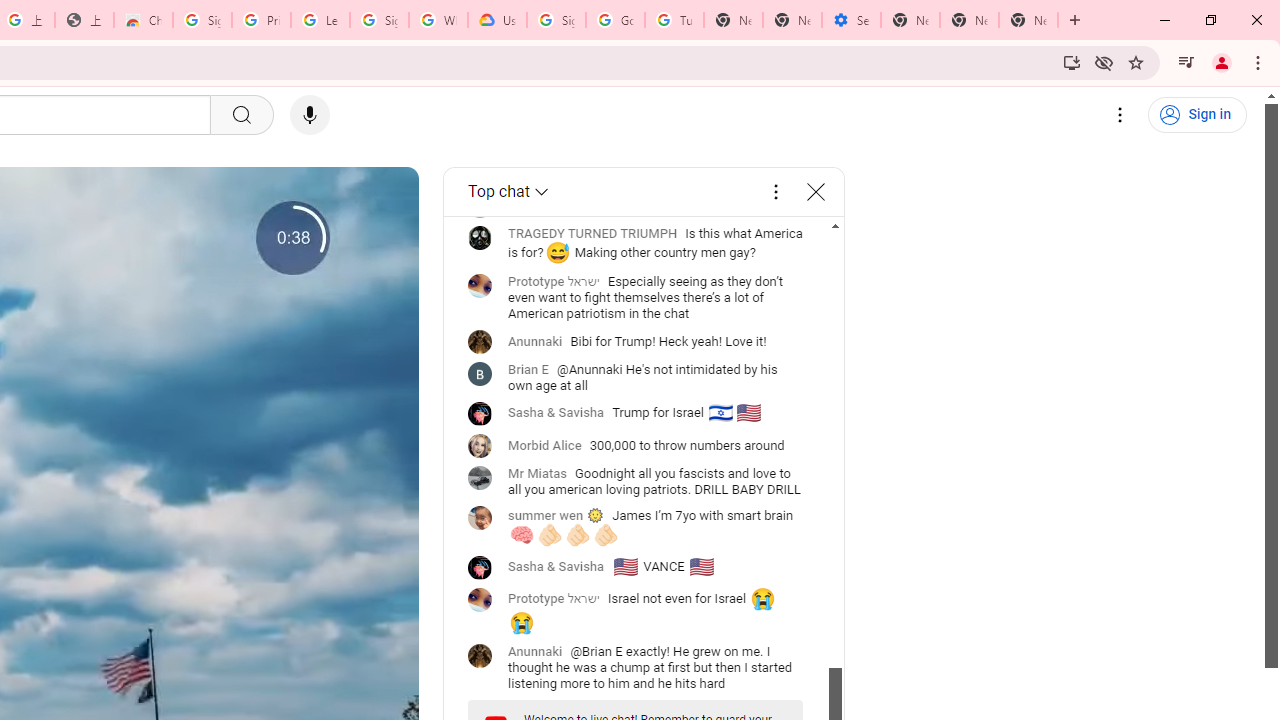  What do you see at coordinates (674, 20) in the screenshot?
I see `Turn cookies on or off - Computer - Google Account Help` at bounding box center [674, 20].